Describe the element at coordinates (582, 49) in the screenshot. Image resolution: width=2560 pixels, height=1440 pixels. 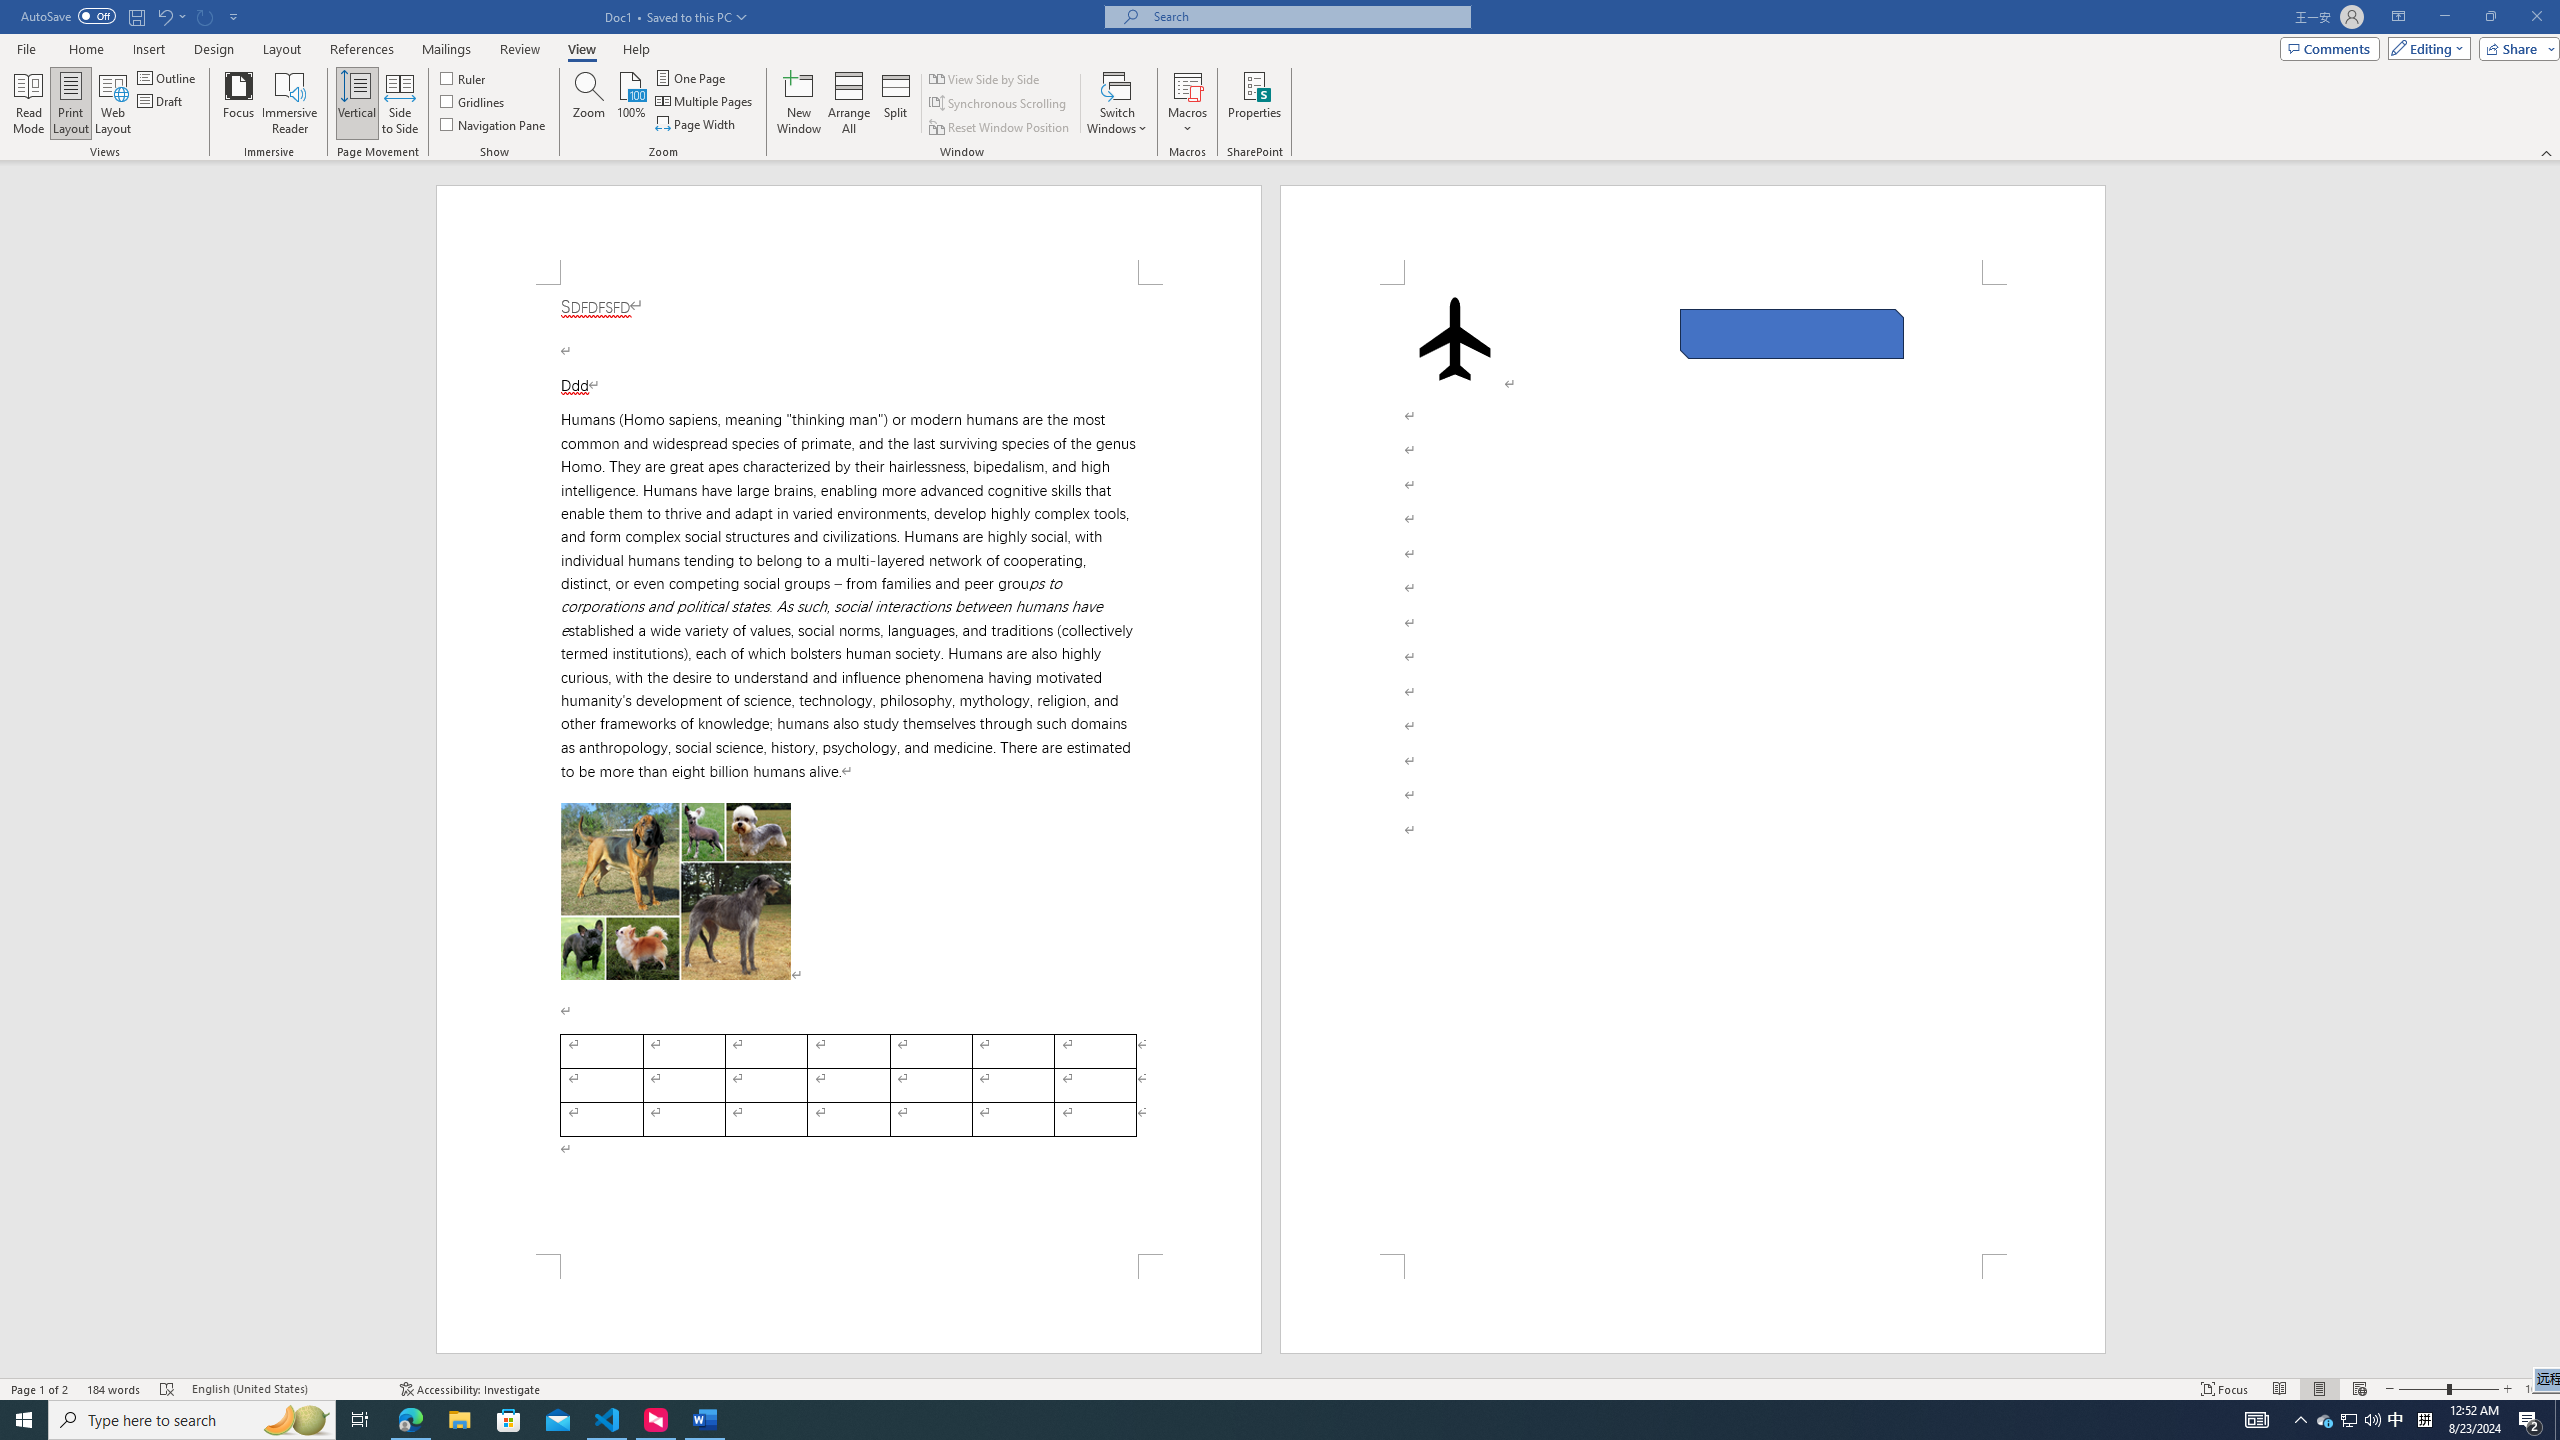
I see `View` at that location.